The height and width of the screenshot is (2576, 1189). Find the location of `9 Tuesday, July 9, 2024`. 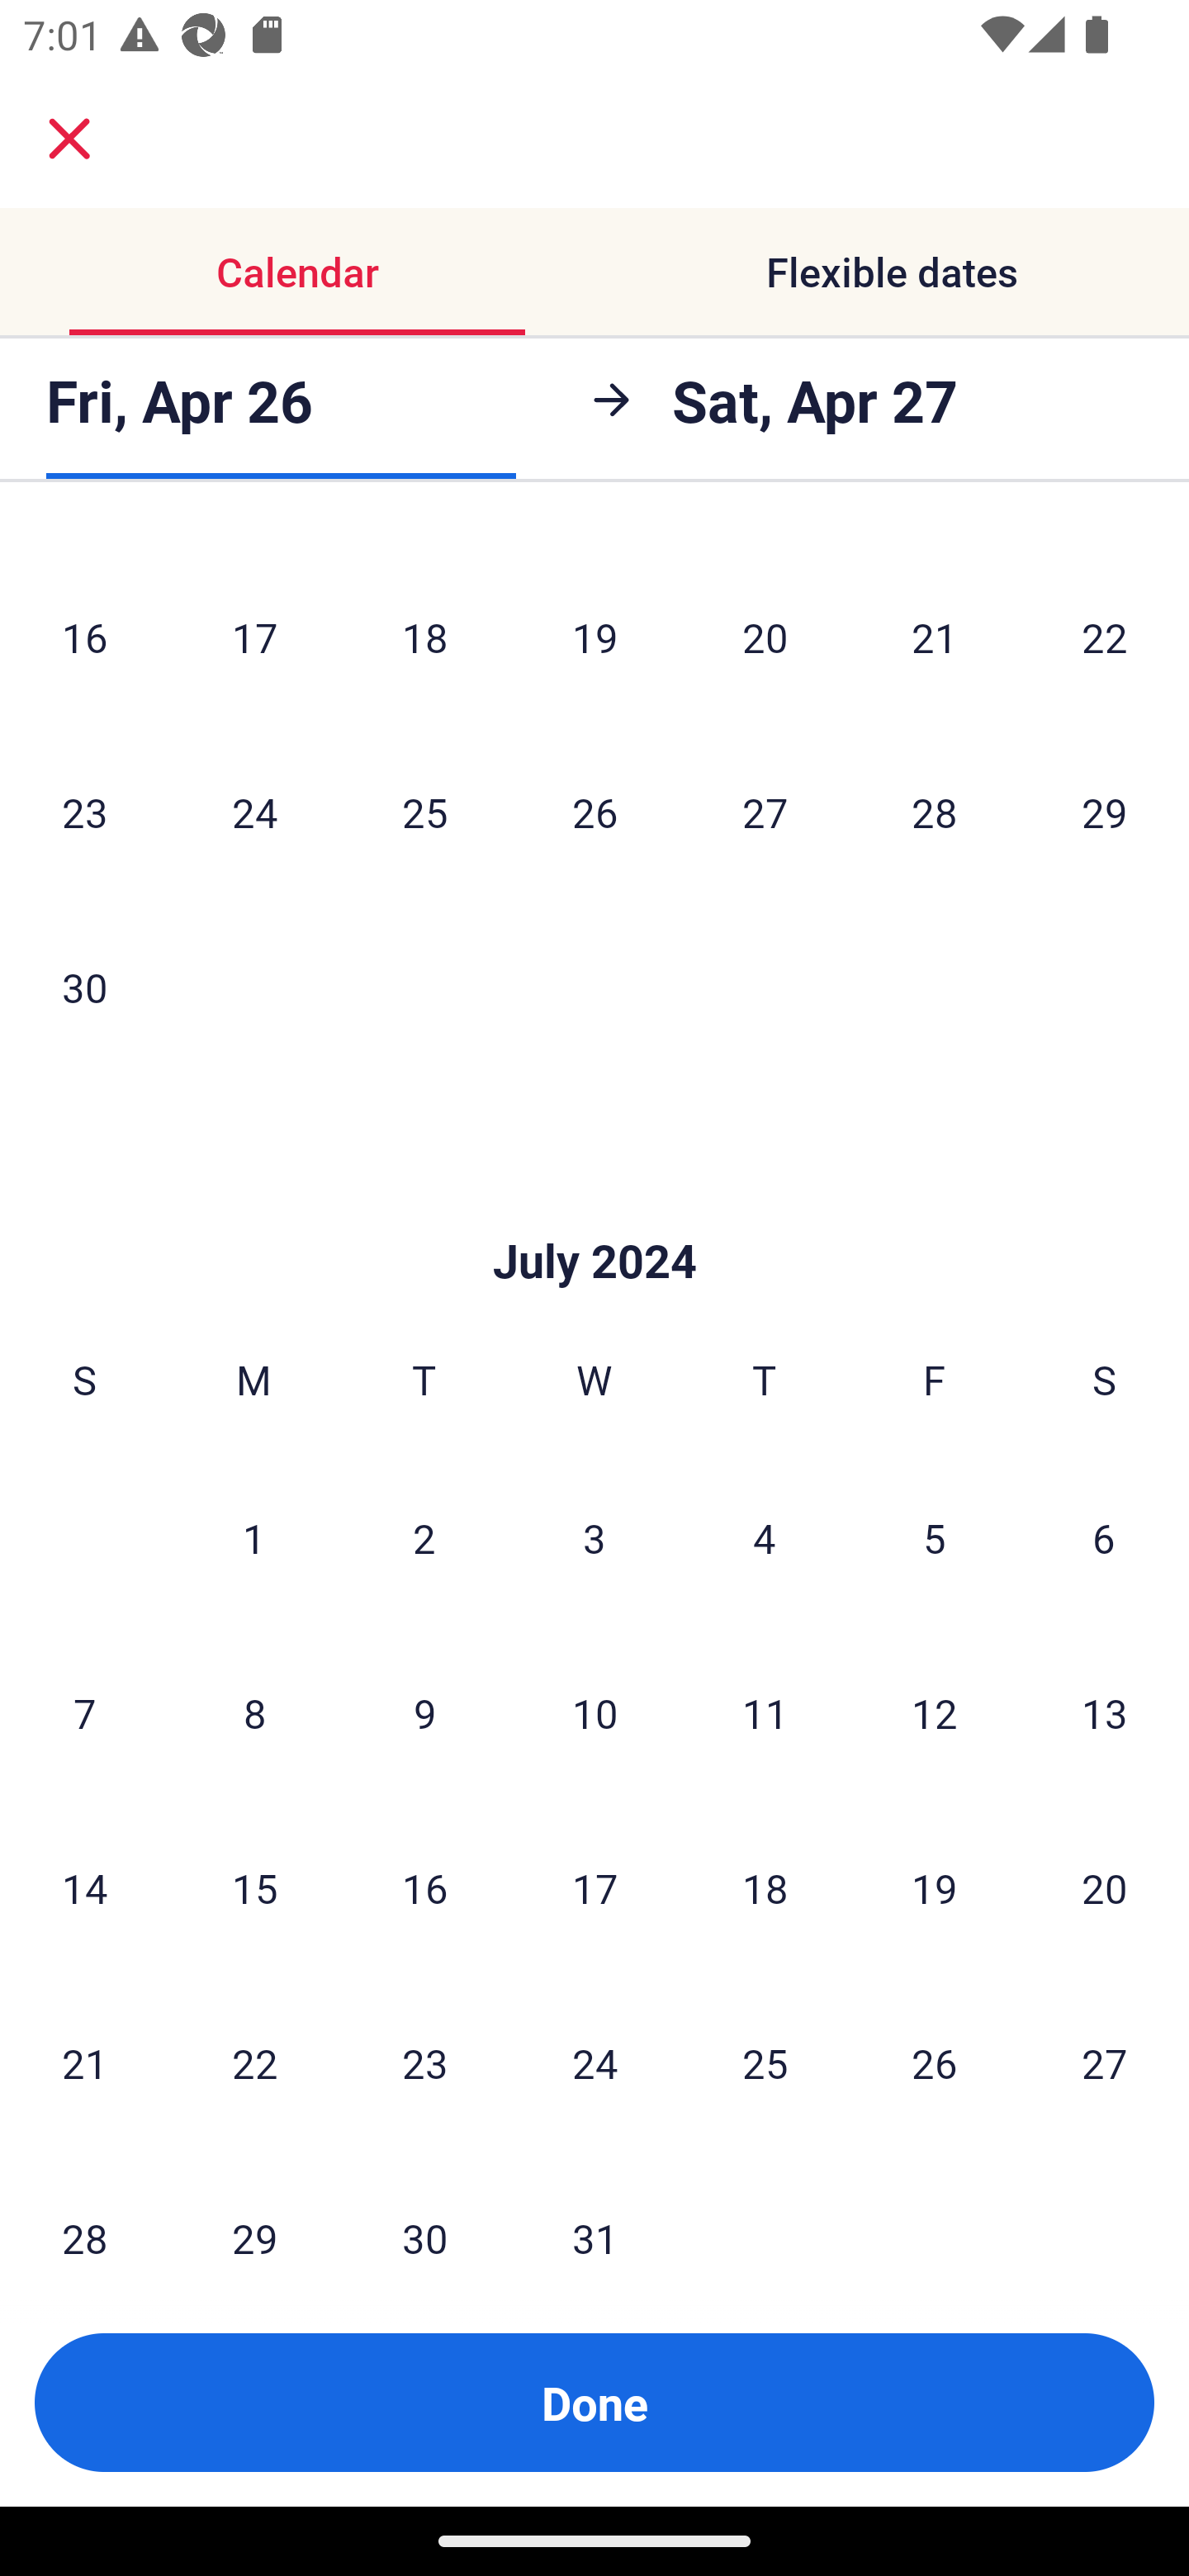

9 Tuesday, July 9, 2024 is located at coordinates (424, 1712).